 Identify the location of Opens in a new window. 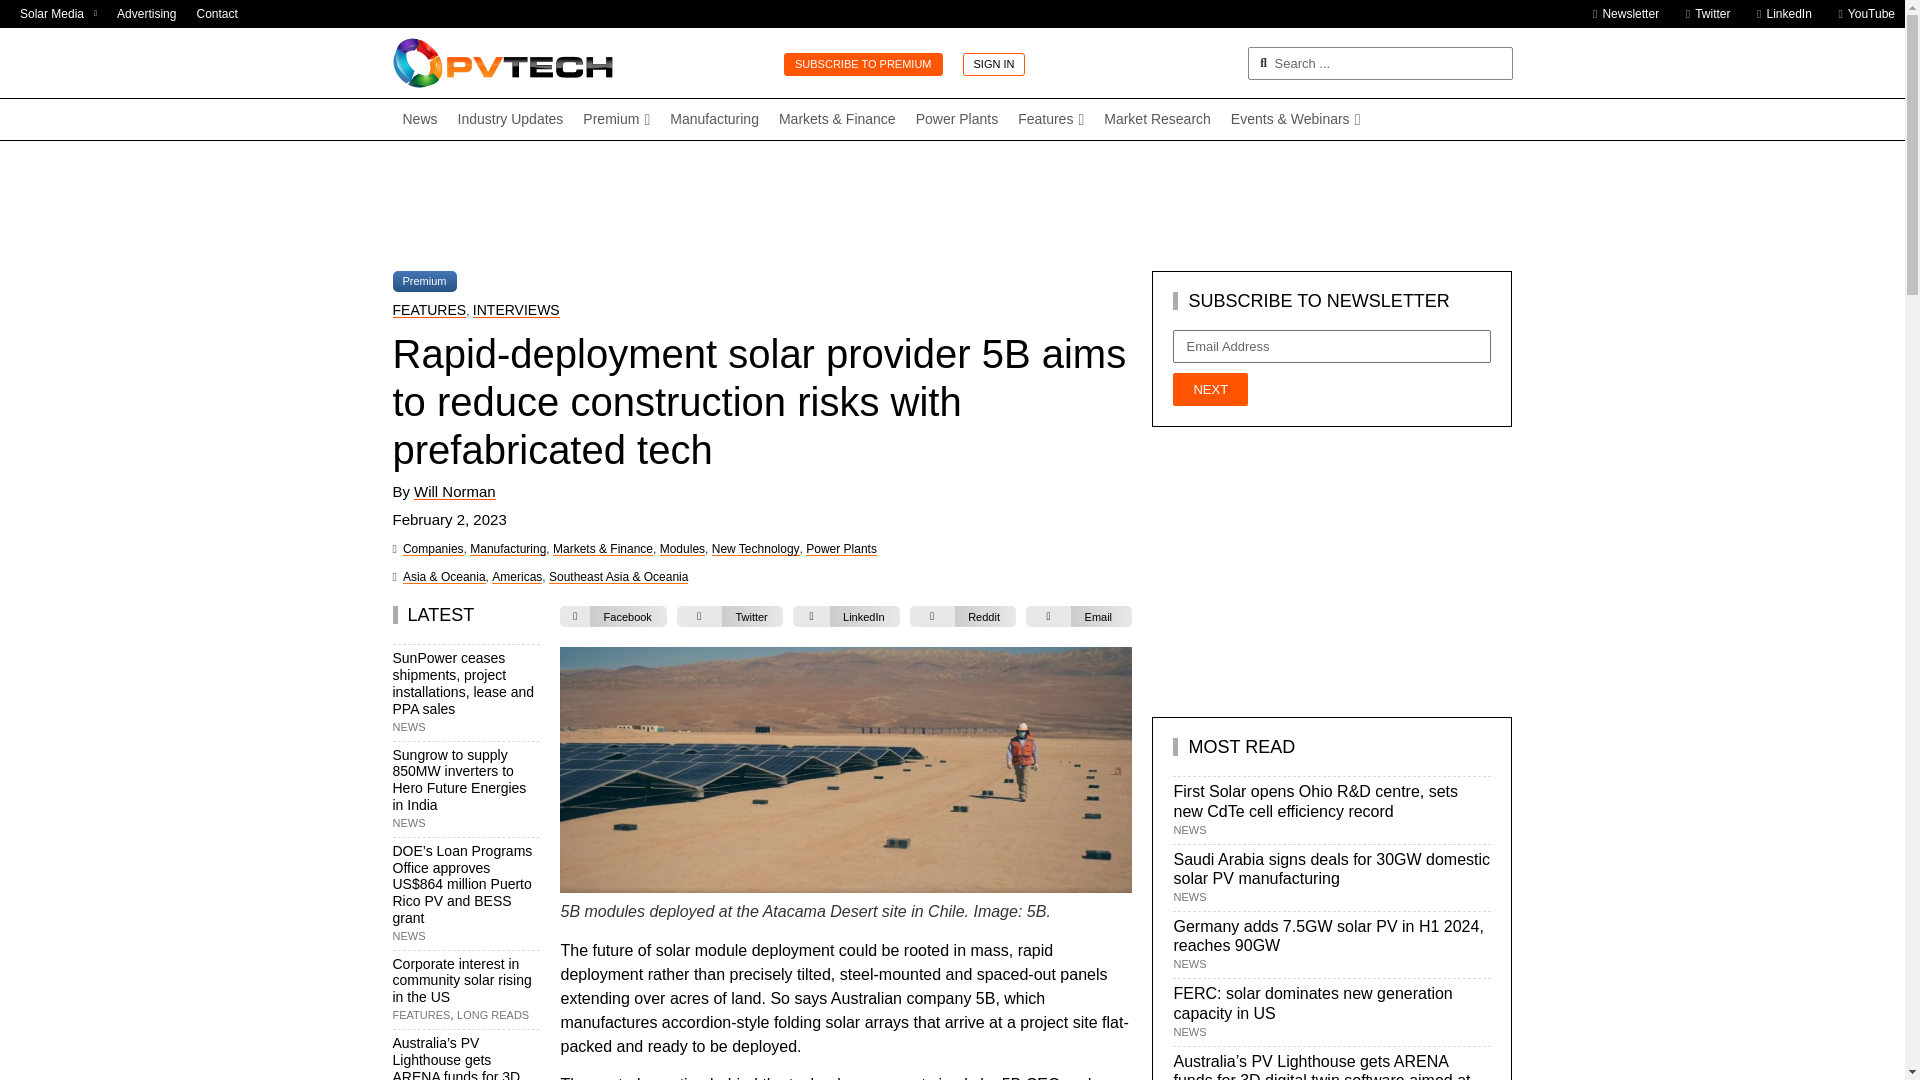
(1778, 14).